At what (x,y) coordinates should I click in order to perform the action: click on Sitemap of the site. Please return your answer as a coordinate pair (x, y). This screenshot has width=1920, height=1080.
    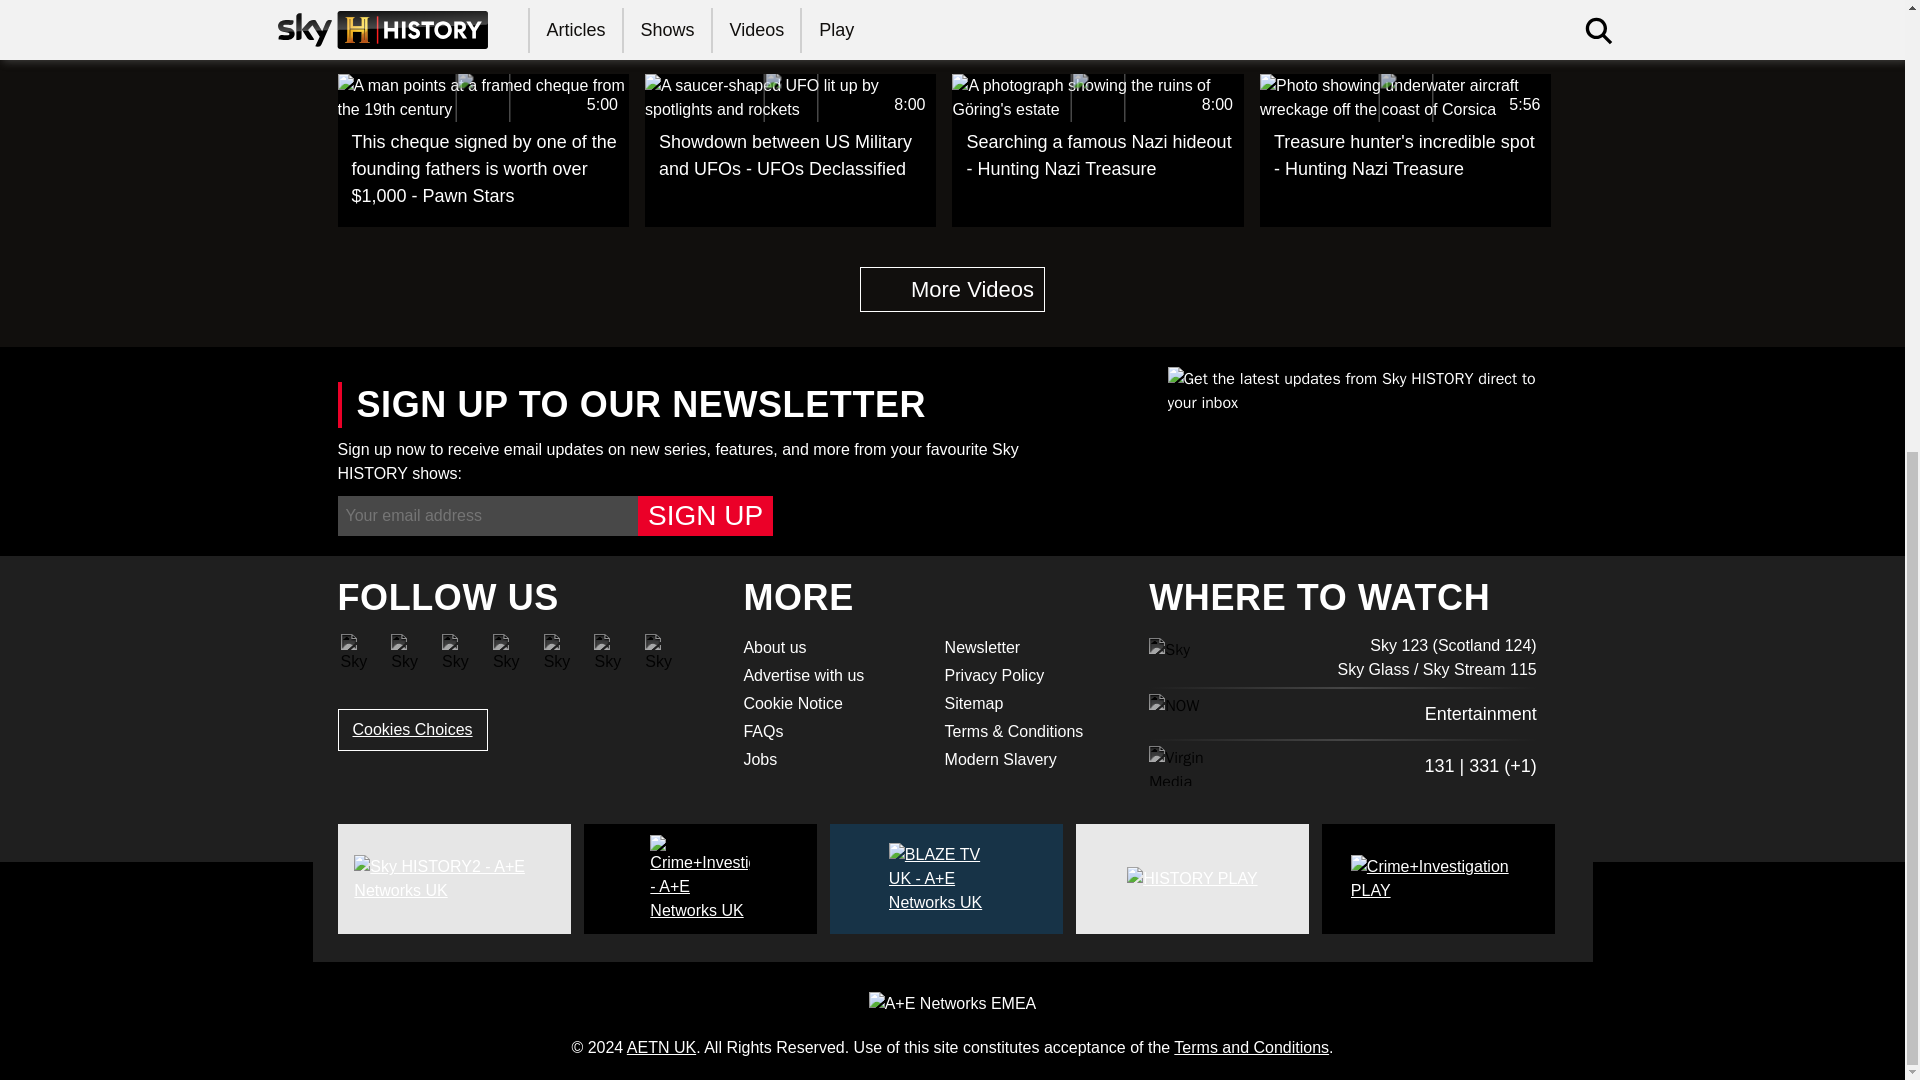
    Looking at the image, I should click on (831, 704).